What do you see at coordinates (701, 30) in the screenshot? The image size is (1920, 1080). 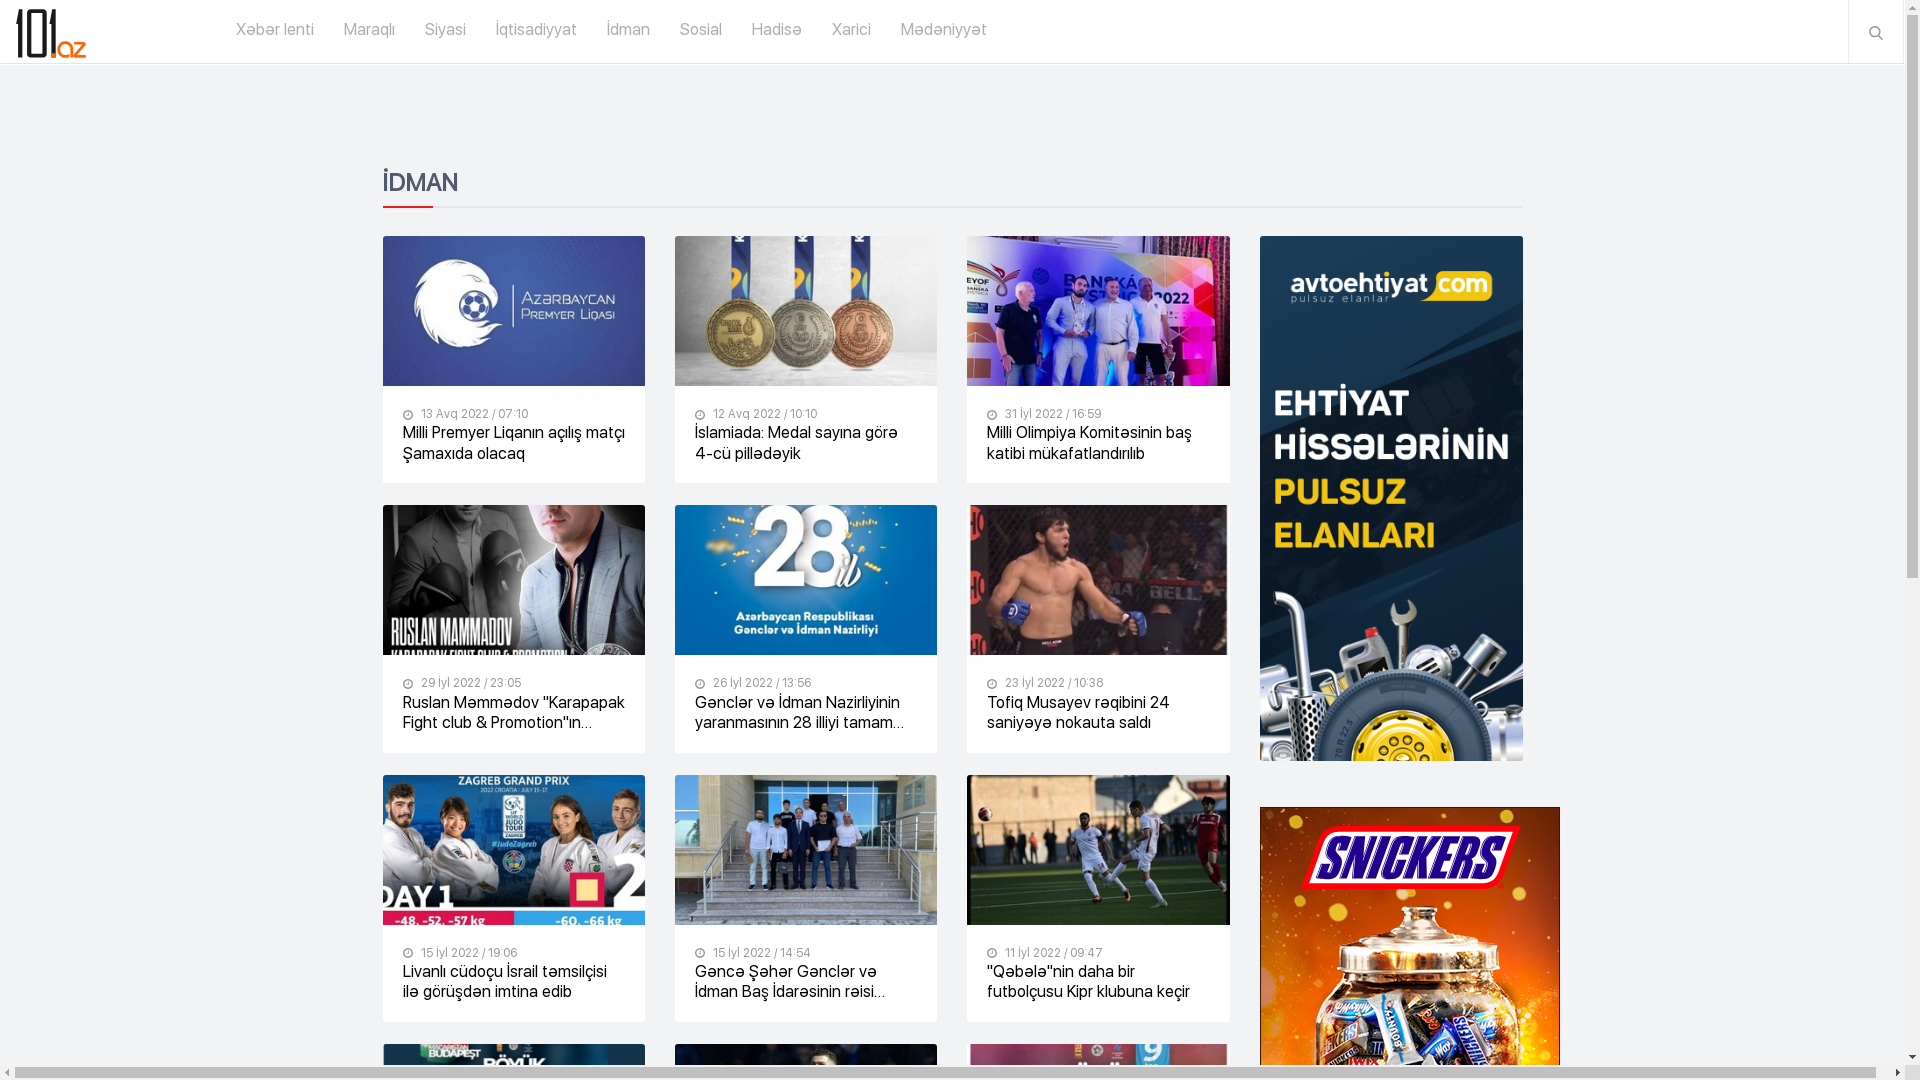 I see `Sosial` at bounding box center [701, 30].